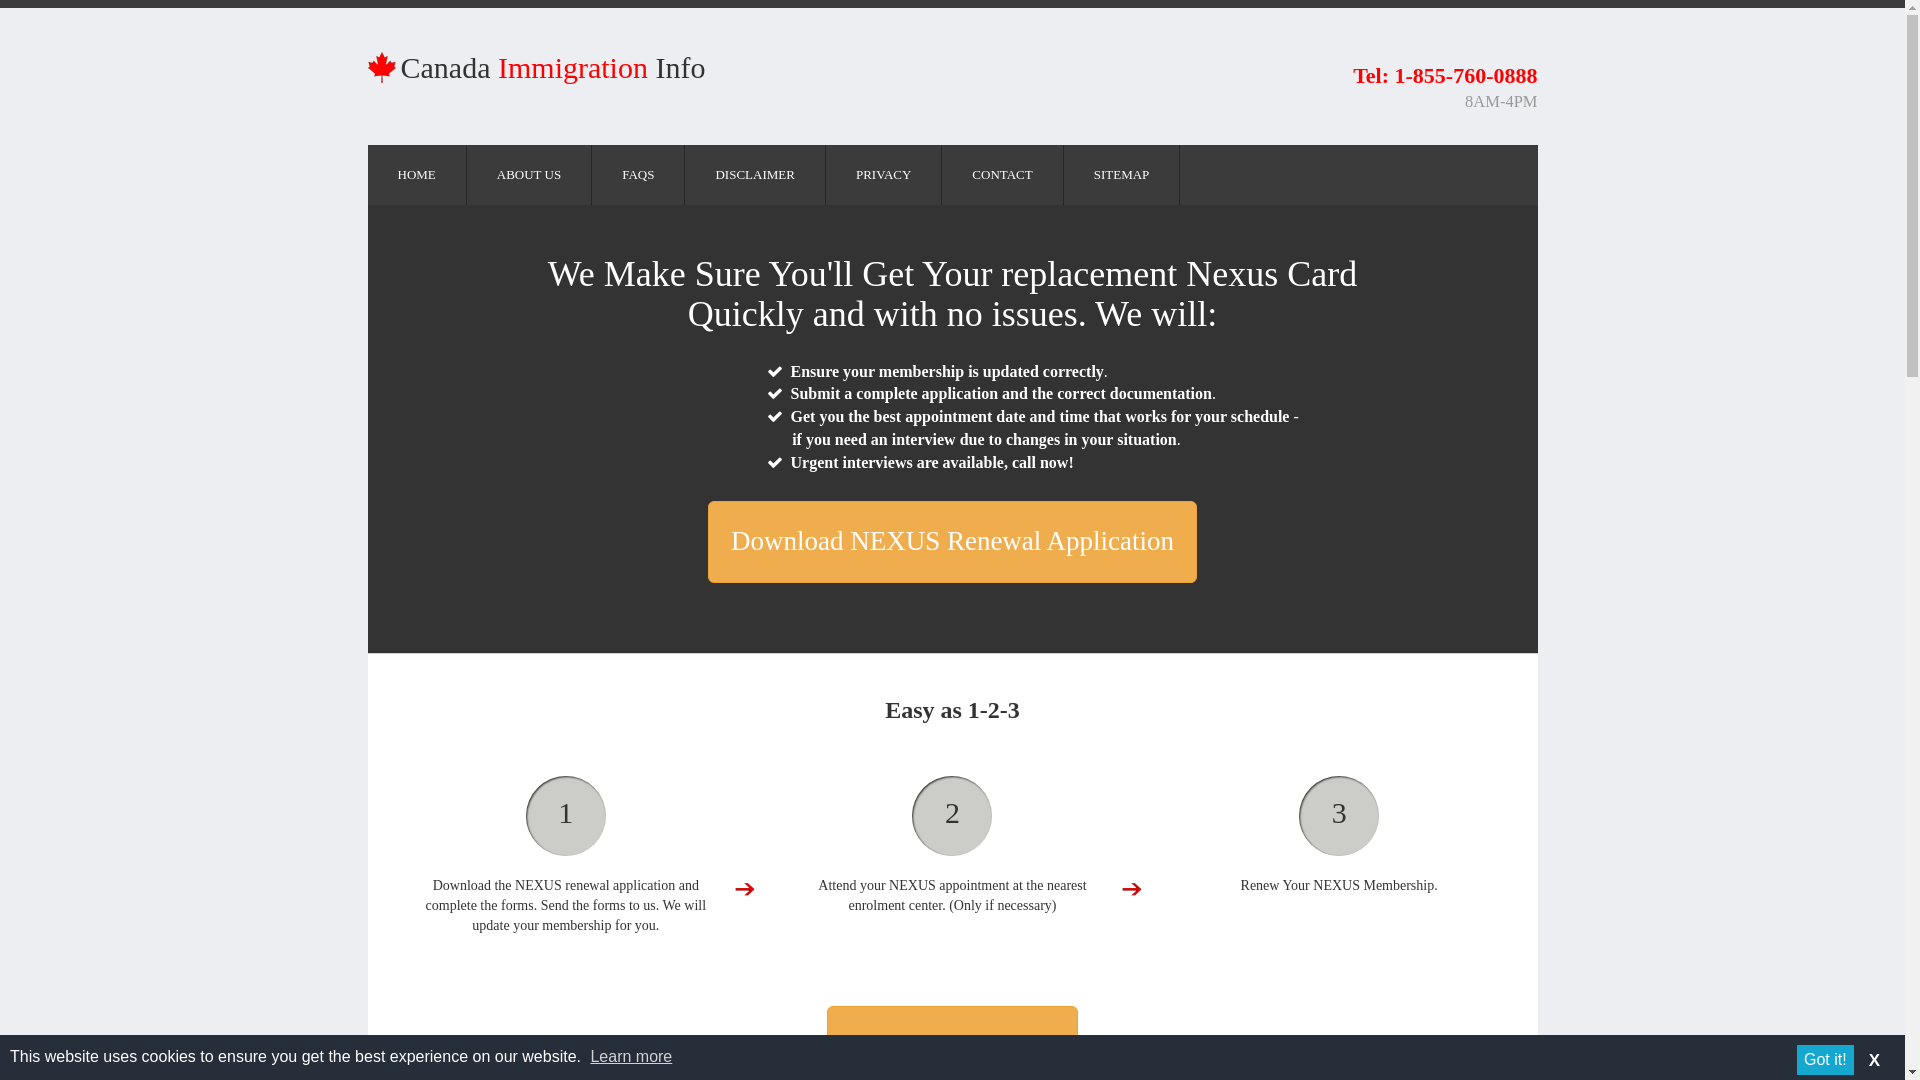 Image resolution: width=1920 pixels, height=1080 pixels. What do you see at coordinates (637, 174) in the screenshot?
I see `FAQS` at bounding box center [637, 174].